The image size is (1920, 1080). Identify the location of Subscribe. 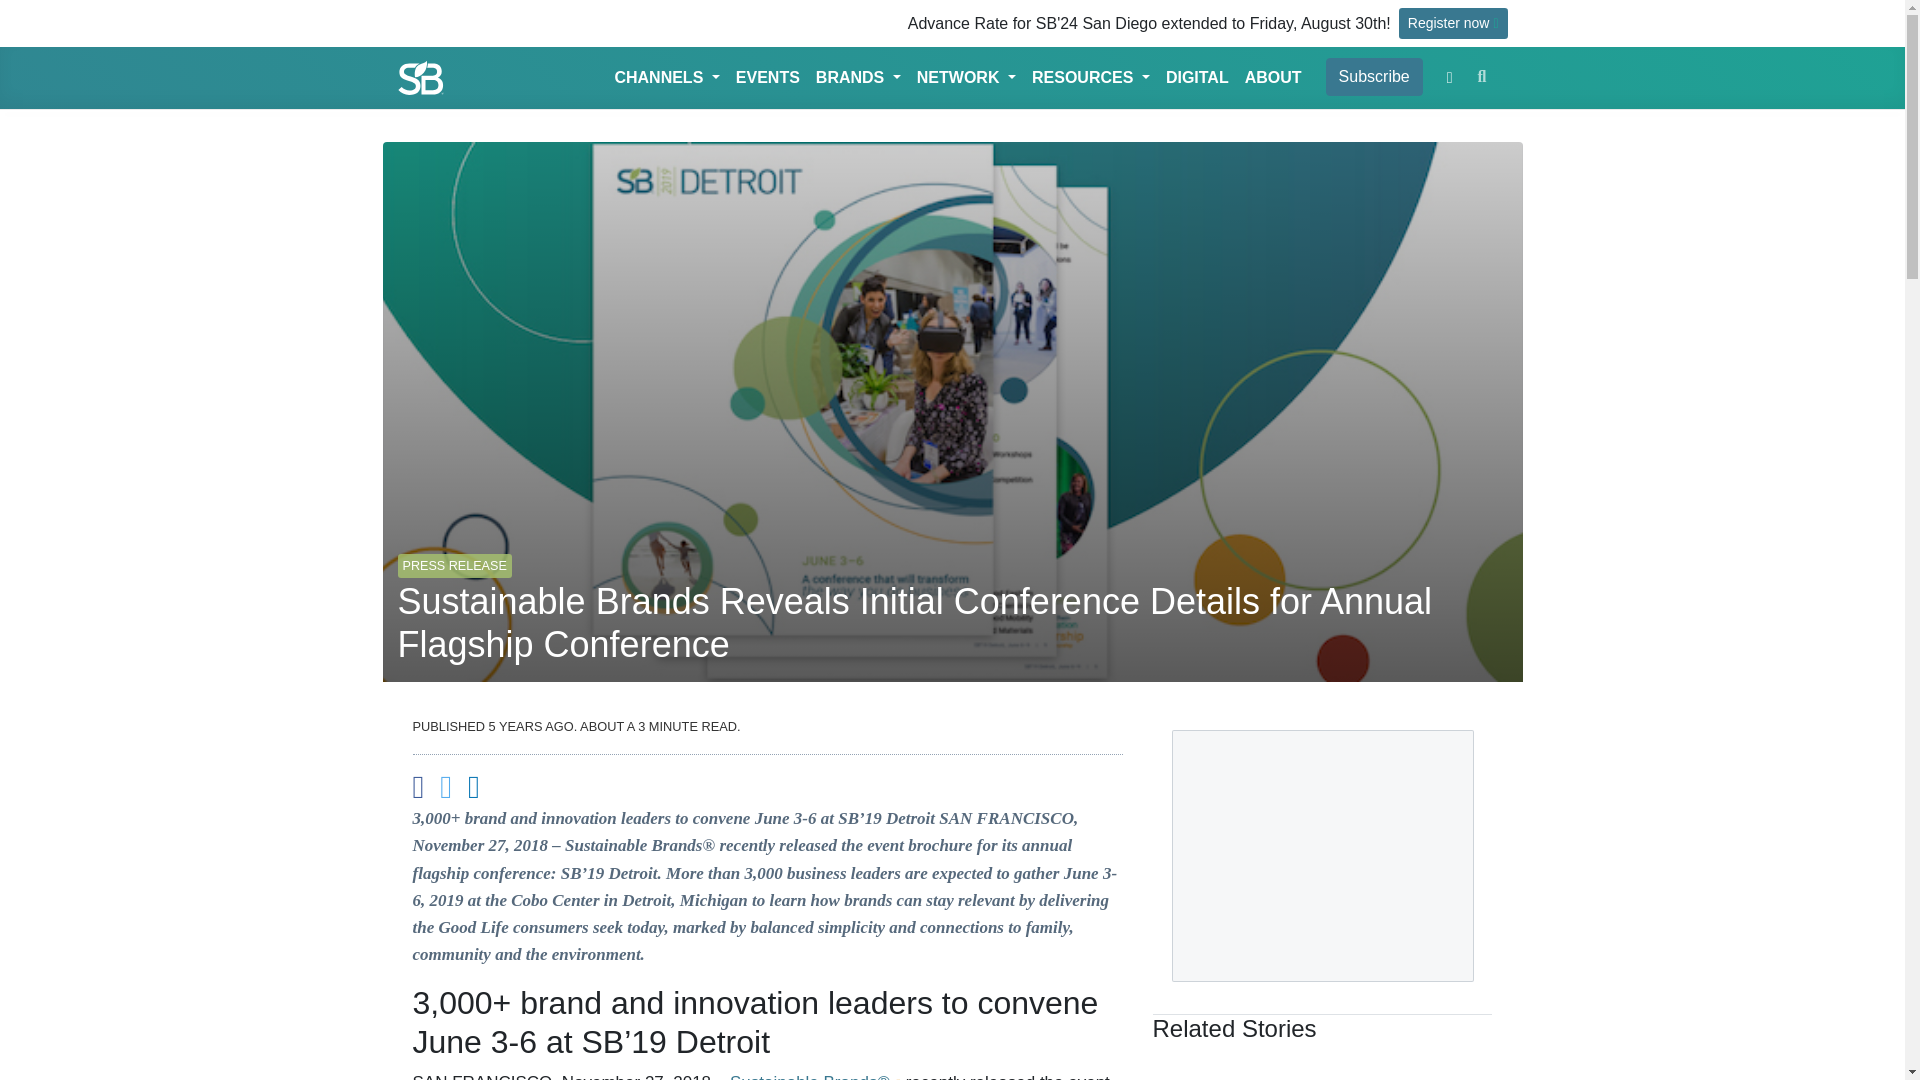
(1374, 77).